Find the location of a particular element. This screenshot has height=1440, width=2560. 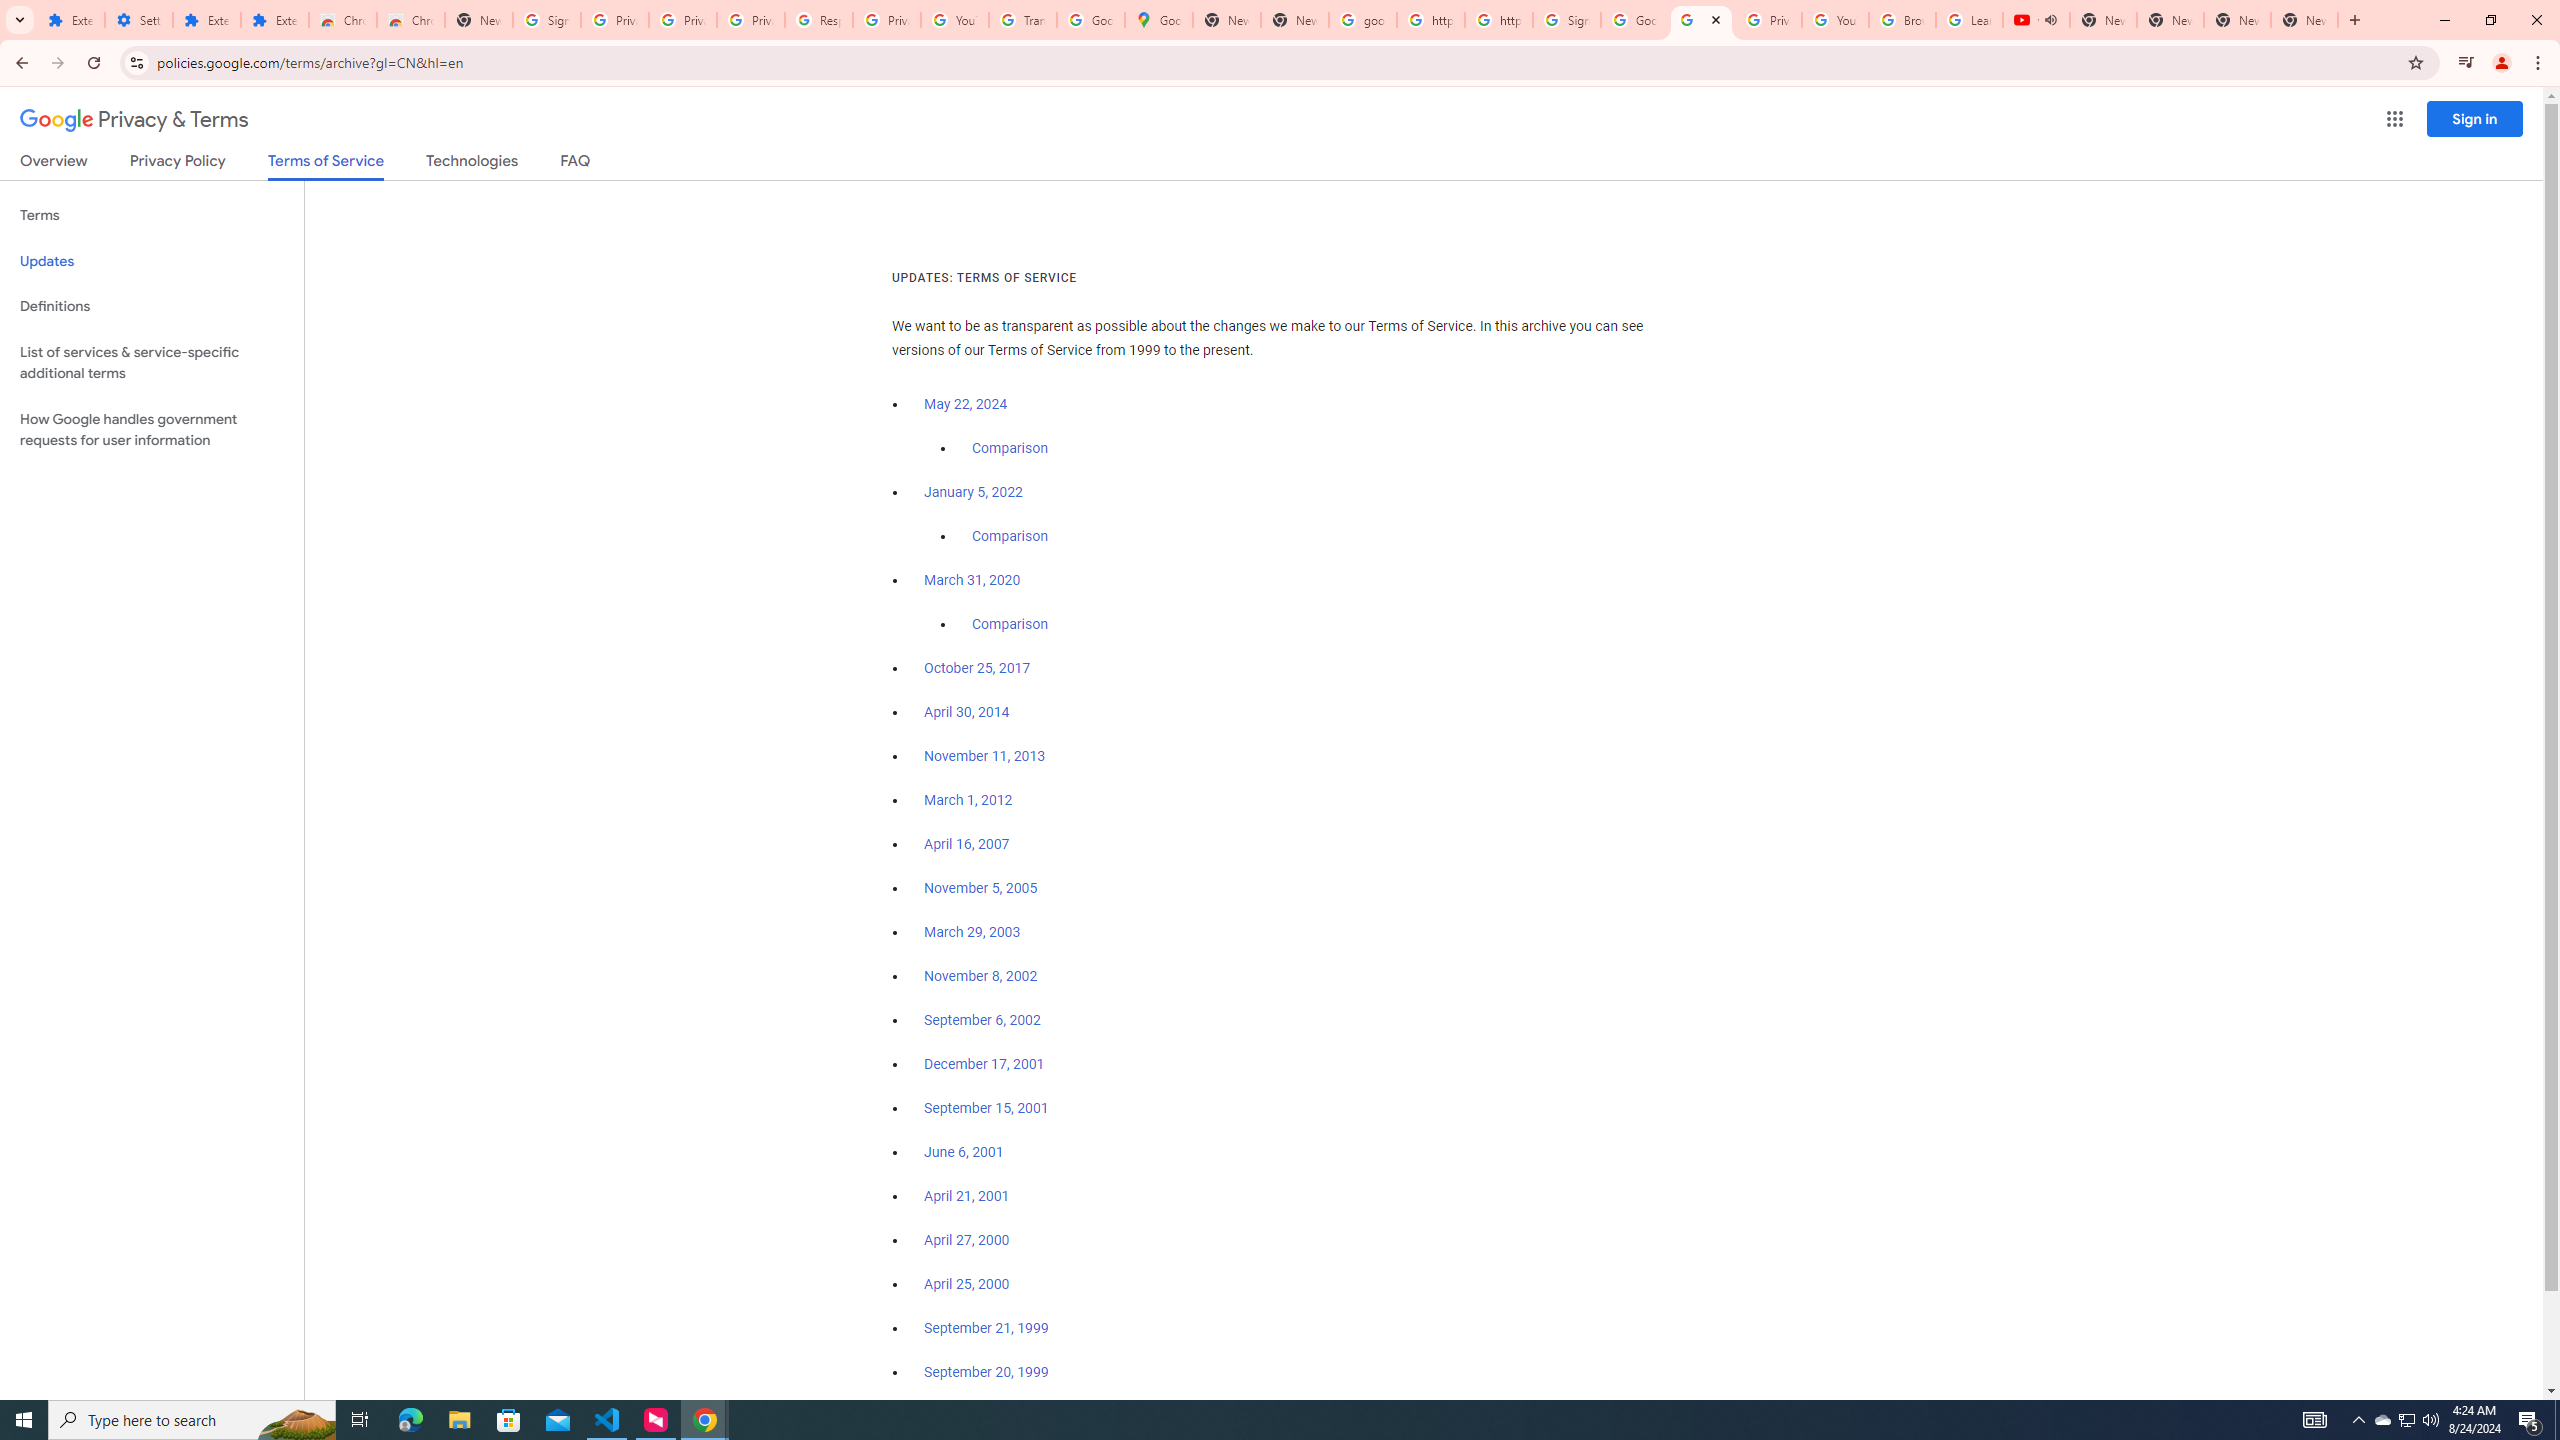

September 21, 1999 is located at coordinates (986, 1328).